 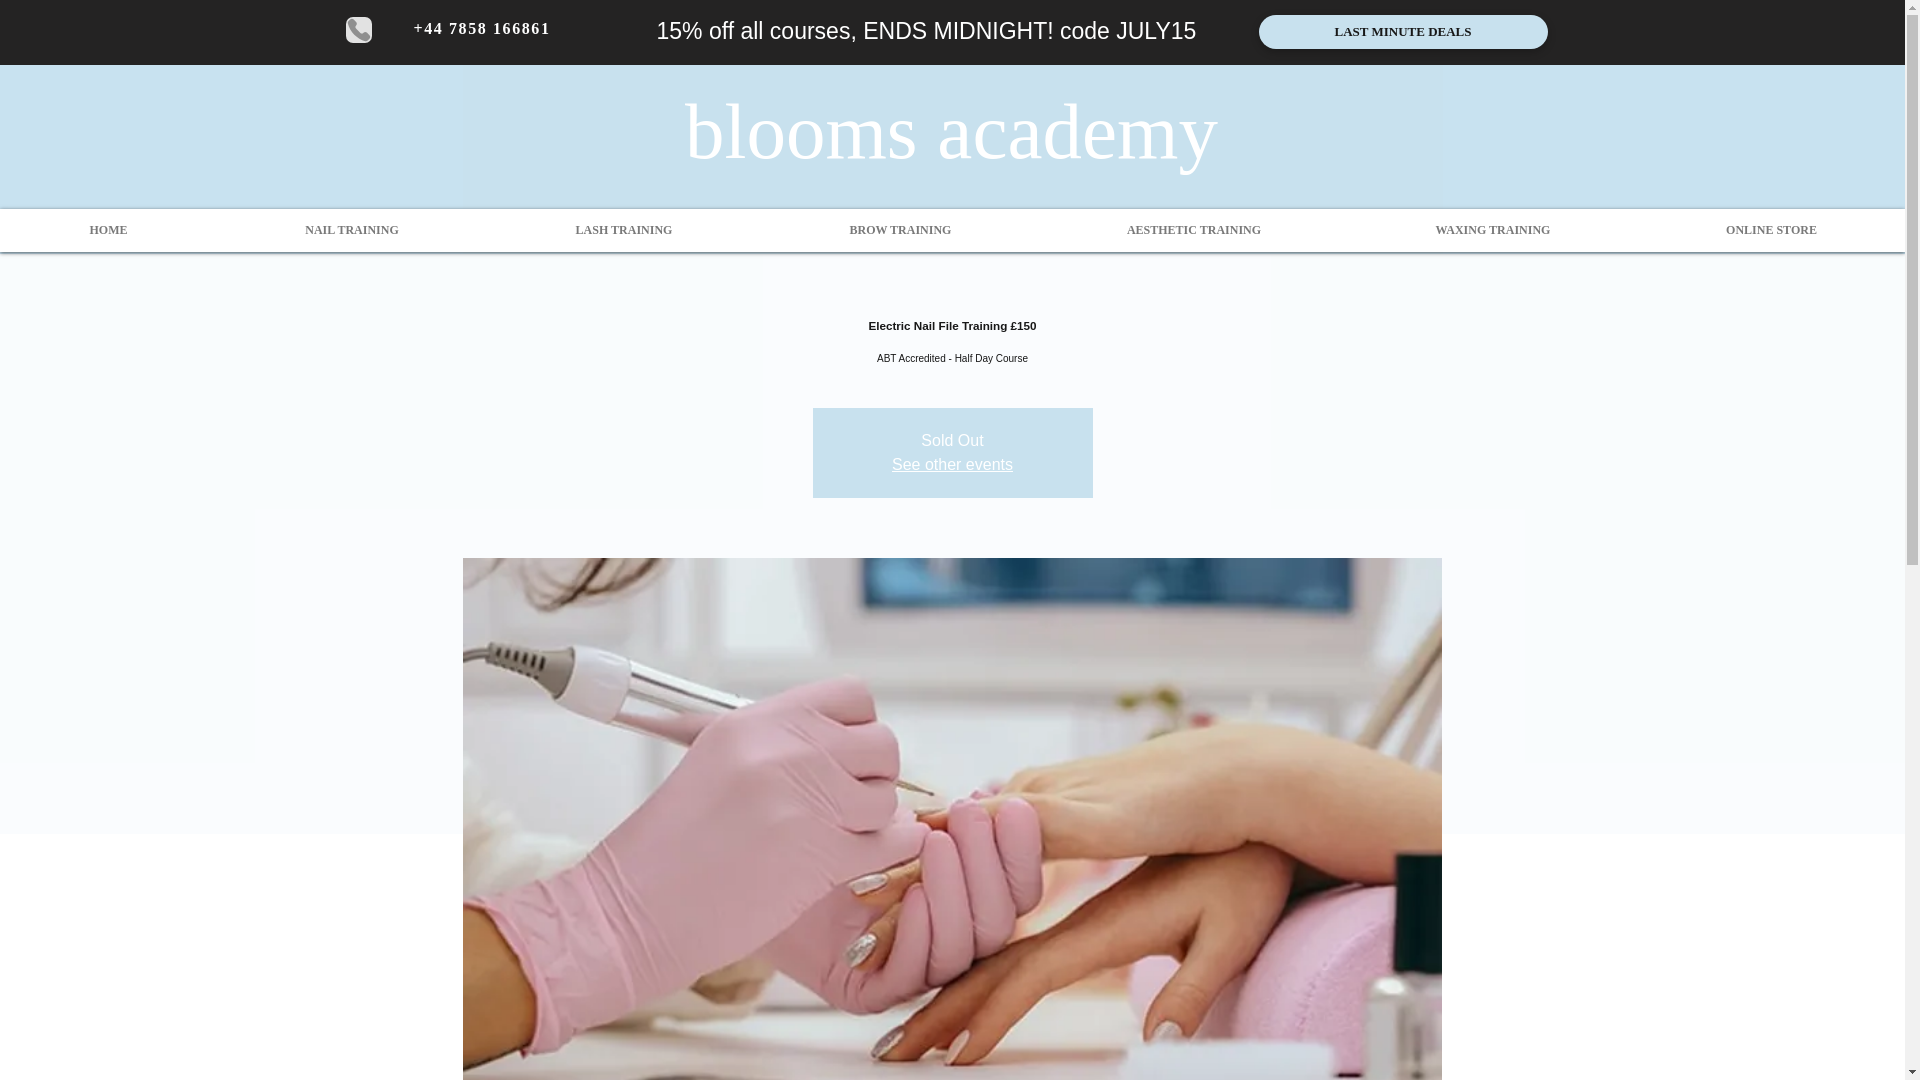 I want to click on See other events, so click(x=952, y=464).